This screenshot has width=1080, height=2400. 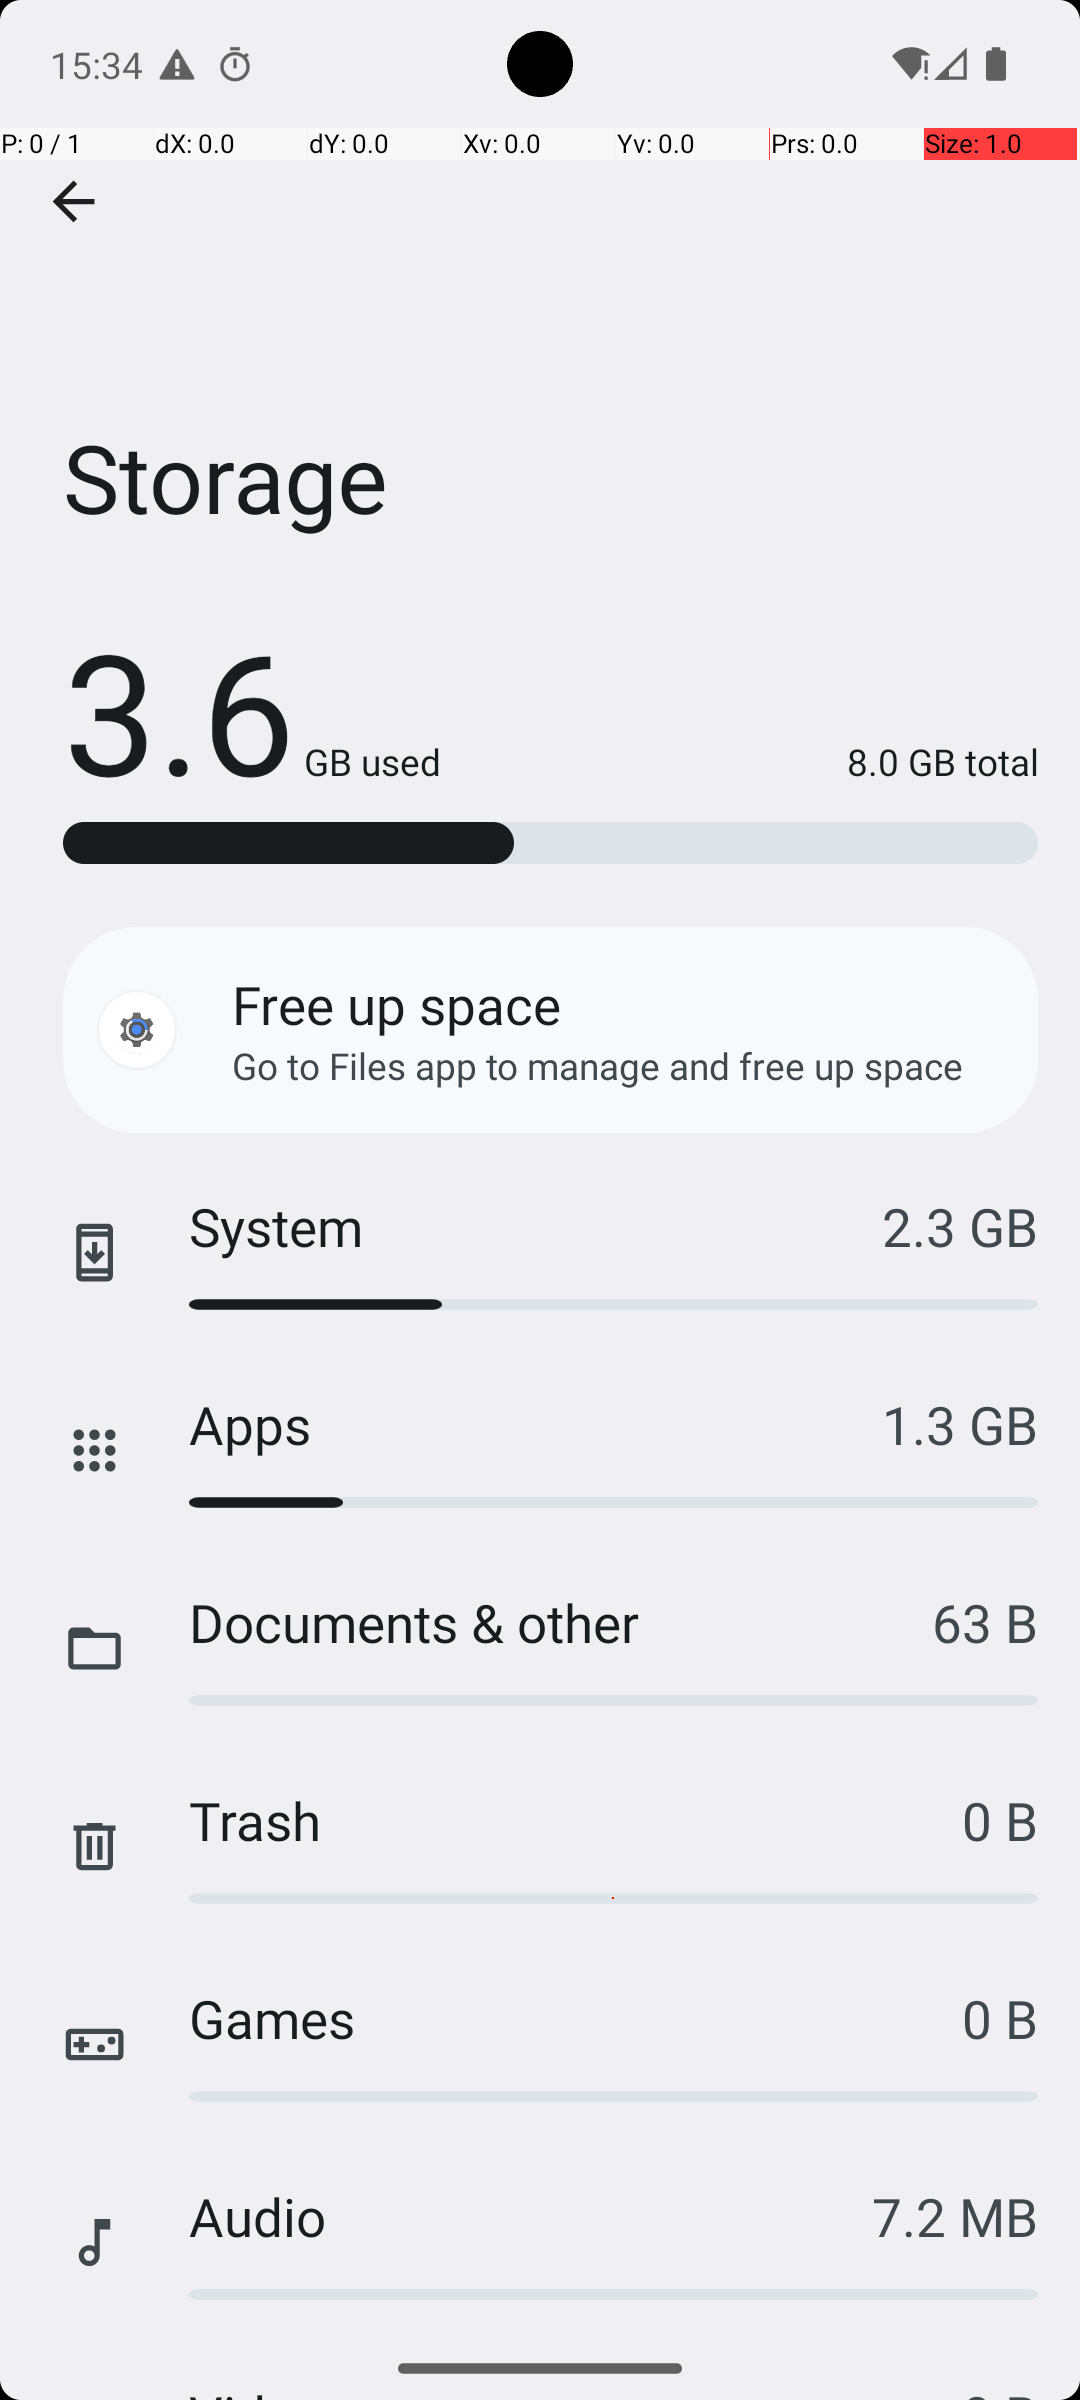 What do you see at coordinates (560, 1622) in the screenshot?
I see `Documents & other` at bounding box center [560, 1622].